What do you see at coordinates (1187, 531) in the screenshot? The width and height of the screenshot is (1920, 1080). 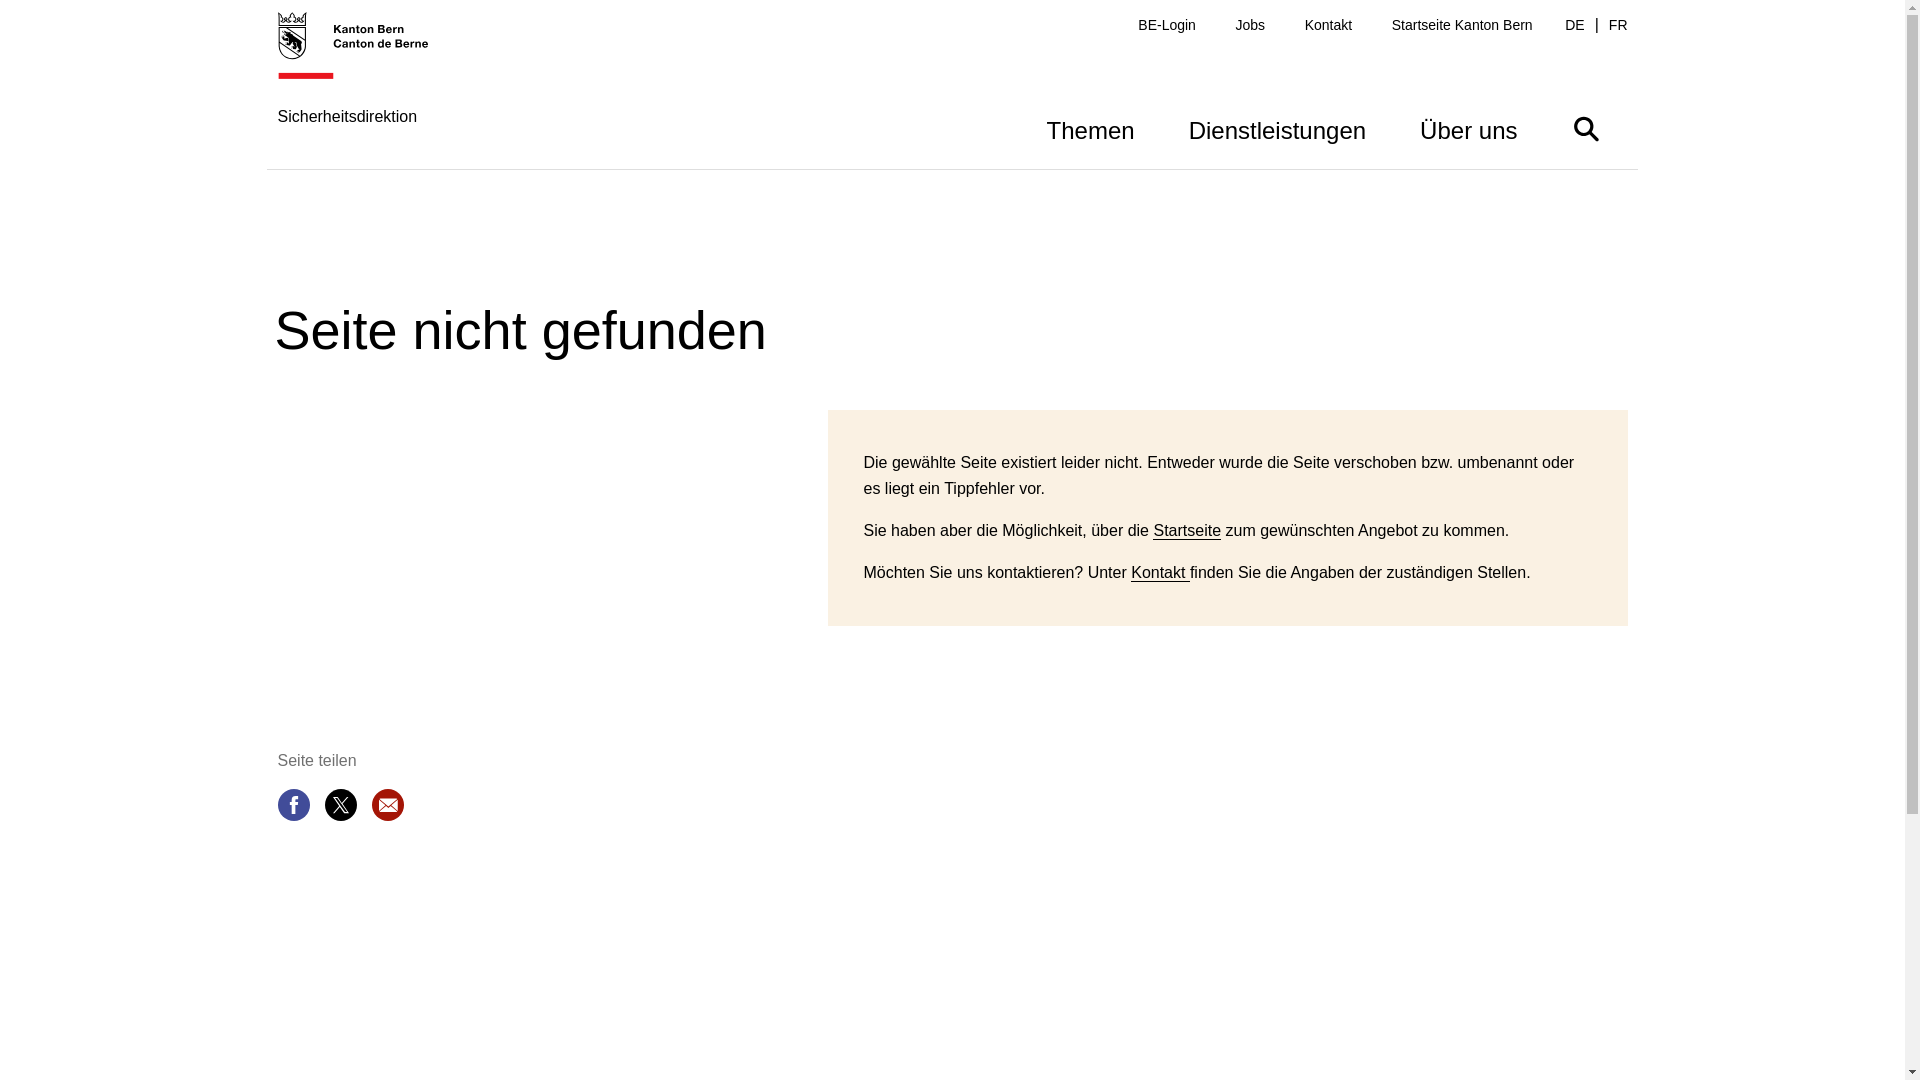 I see `Startseite` at bounding box center [1187, 531].